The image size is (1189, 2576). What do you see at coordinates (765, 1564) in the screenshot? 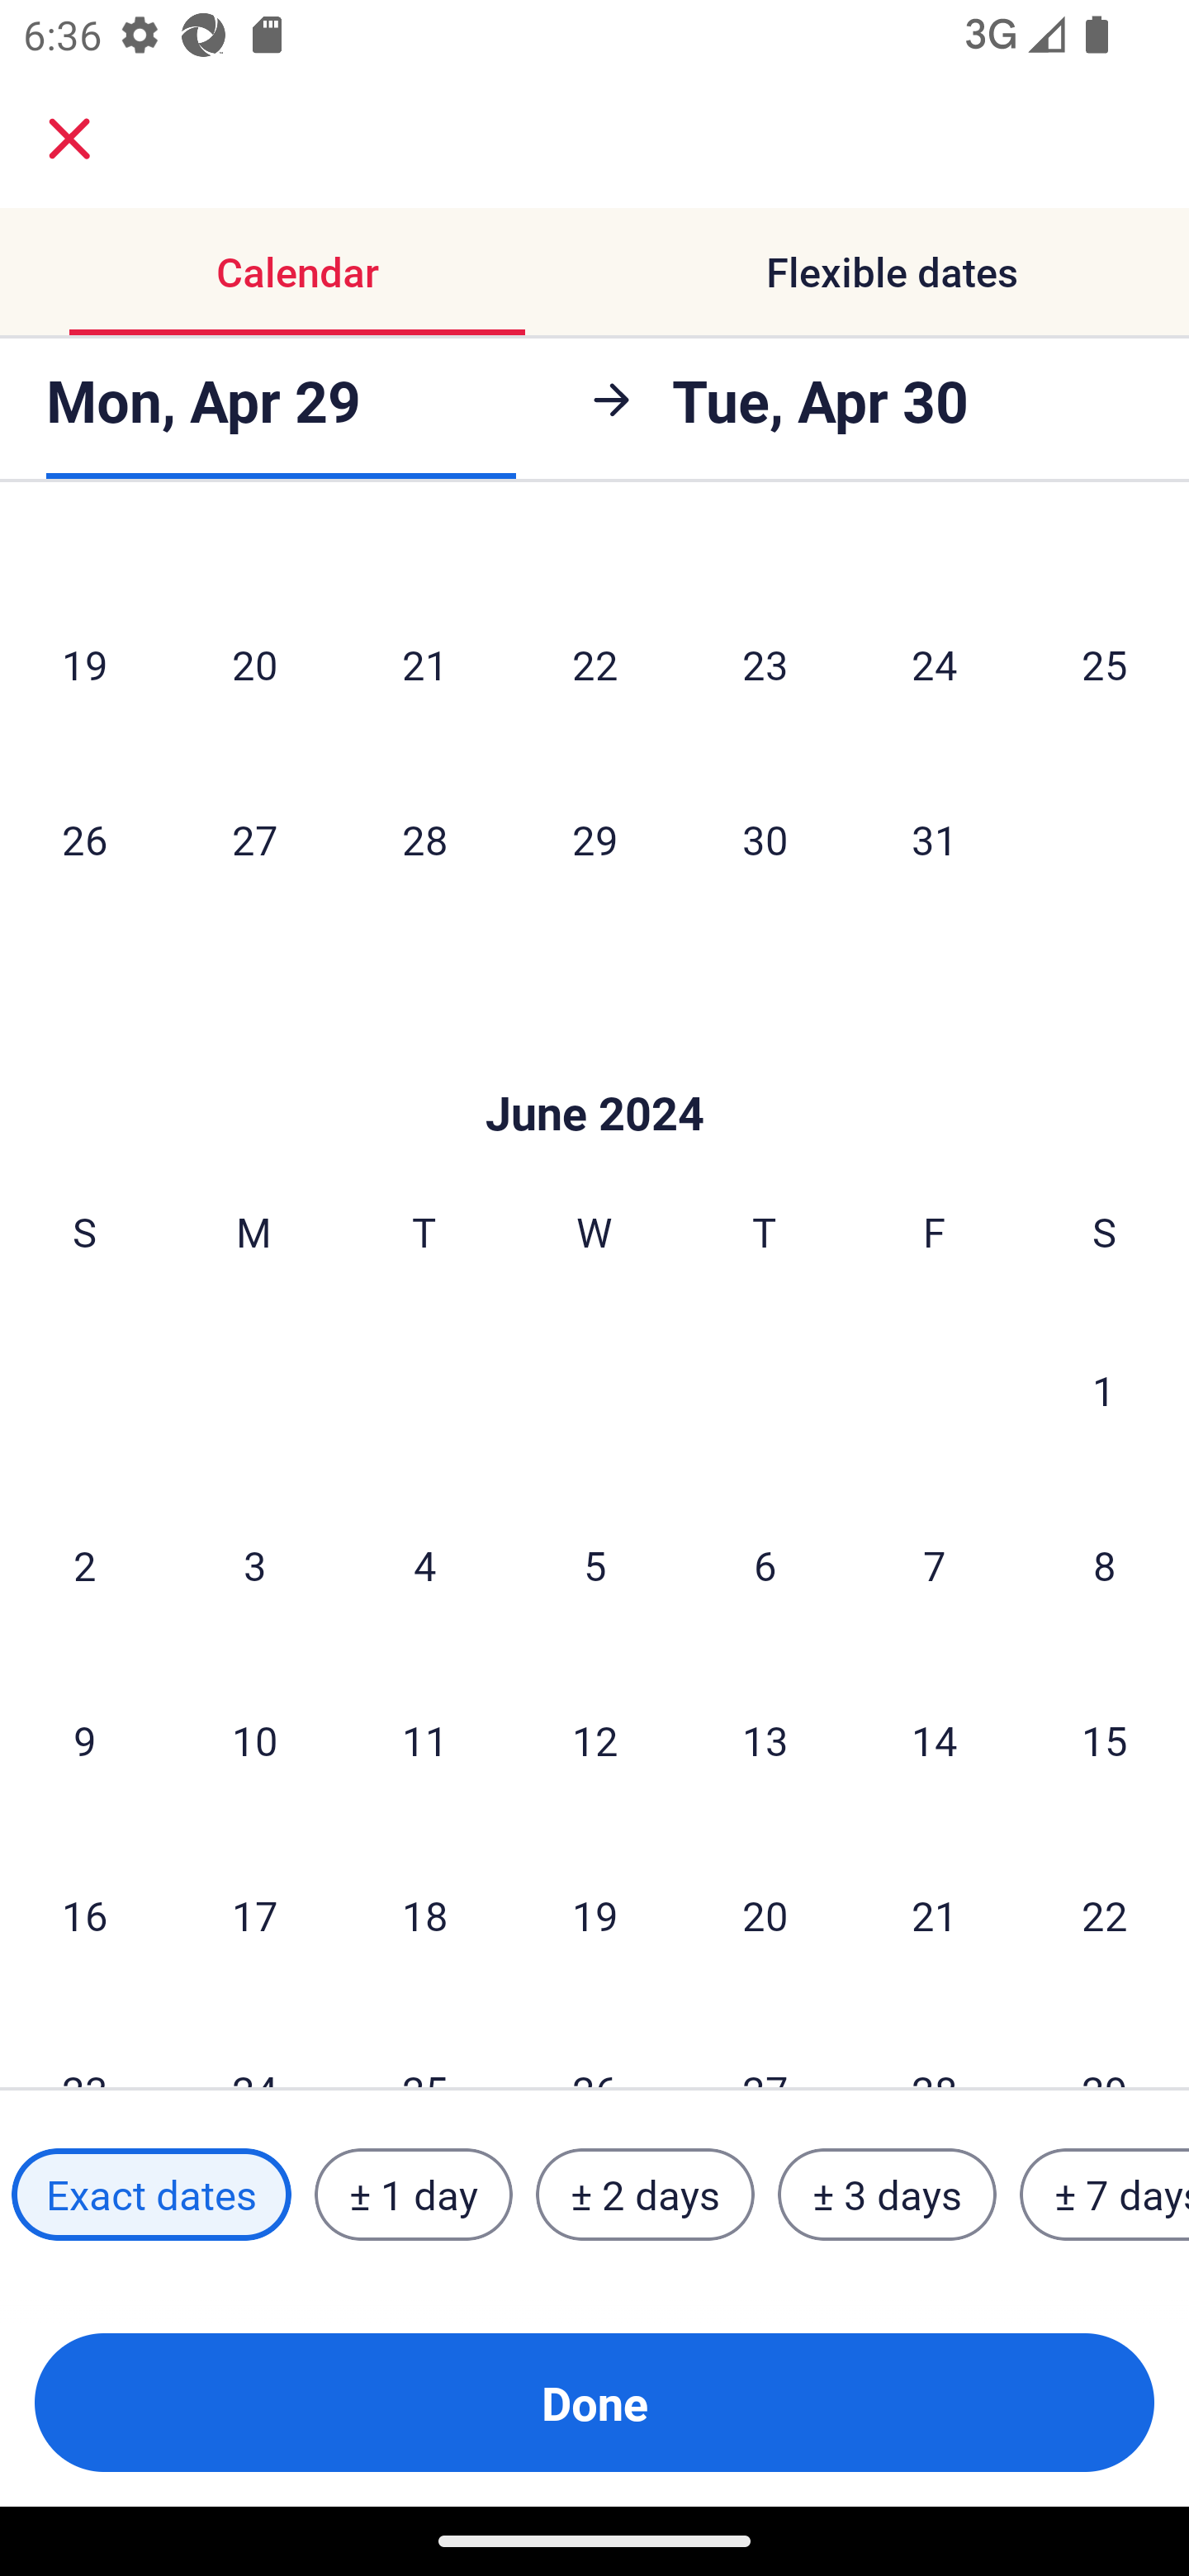
I see `6 Thursday, June 6, 2024` at bounding box center [765, 1564].